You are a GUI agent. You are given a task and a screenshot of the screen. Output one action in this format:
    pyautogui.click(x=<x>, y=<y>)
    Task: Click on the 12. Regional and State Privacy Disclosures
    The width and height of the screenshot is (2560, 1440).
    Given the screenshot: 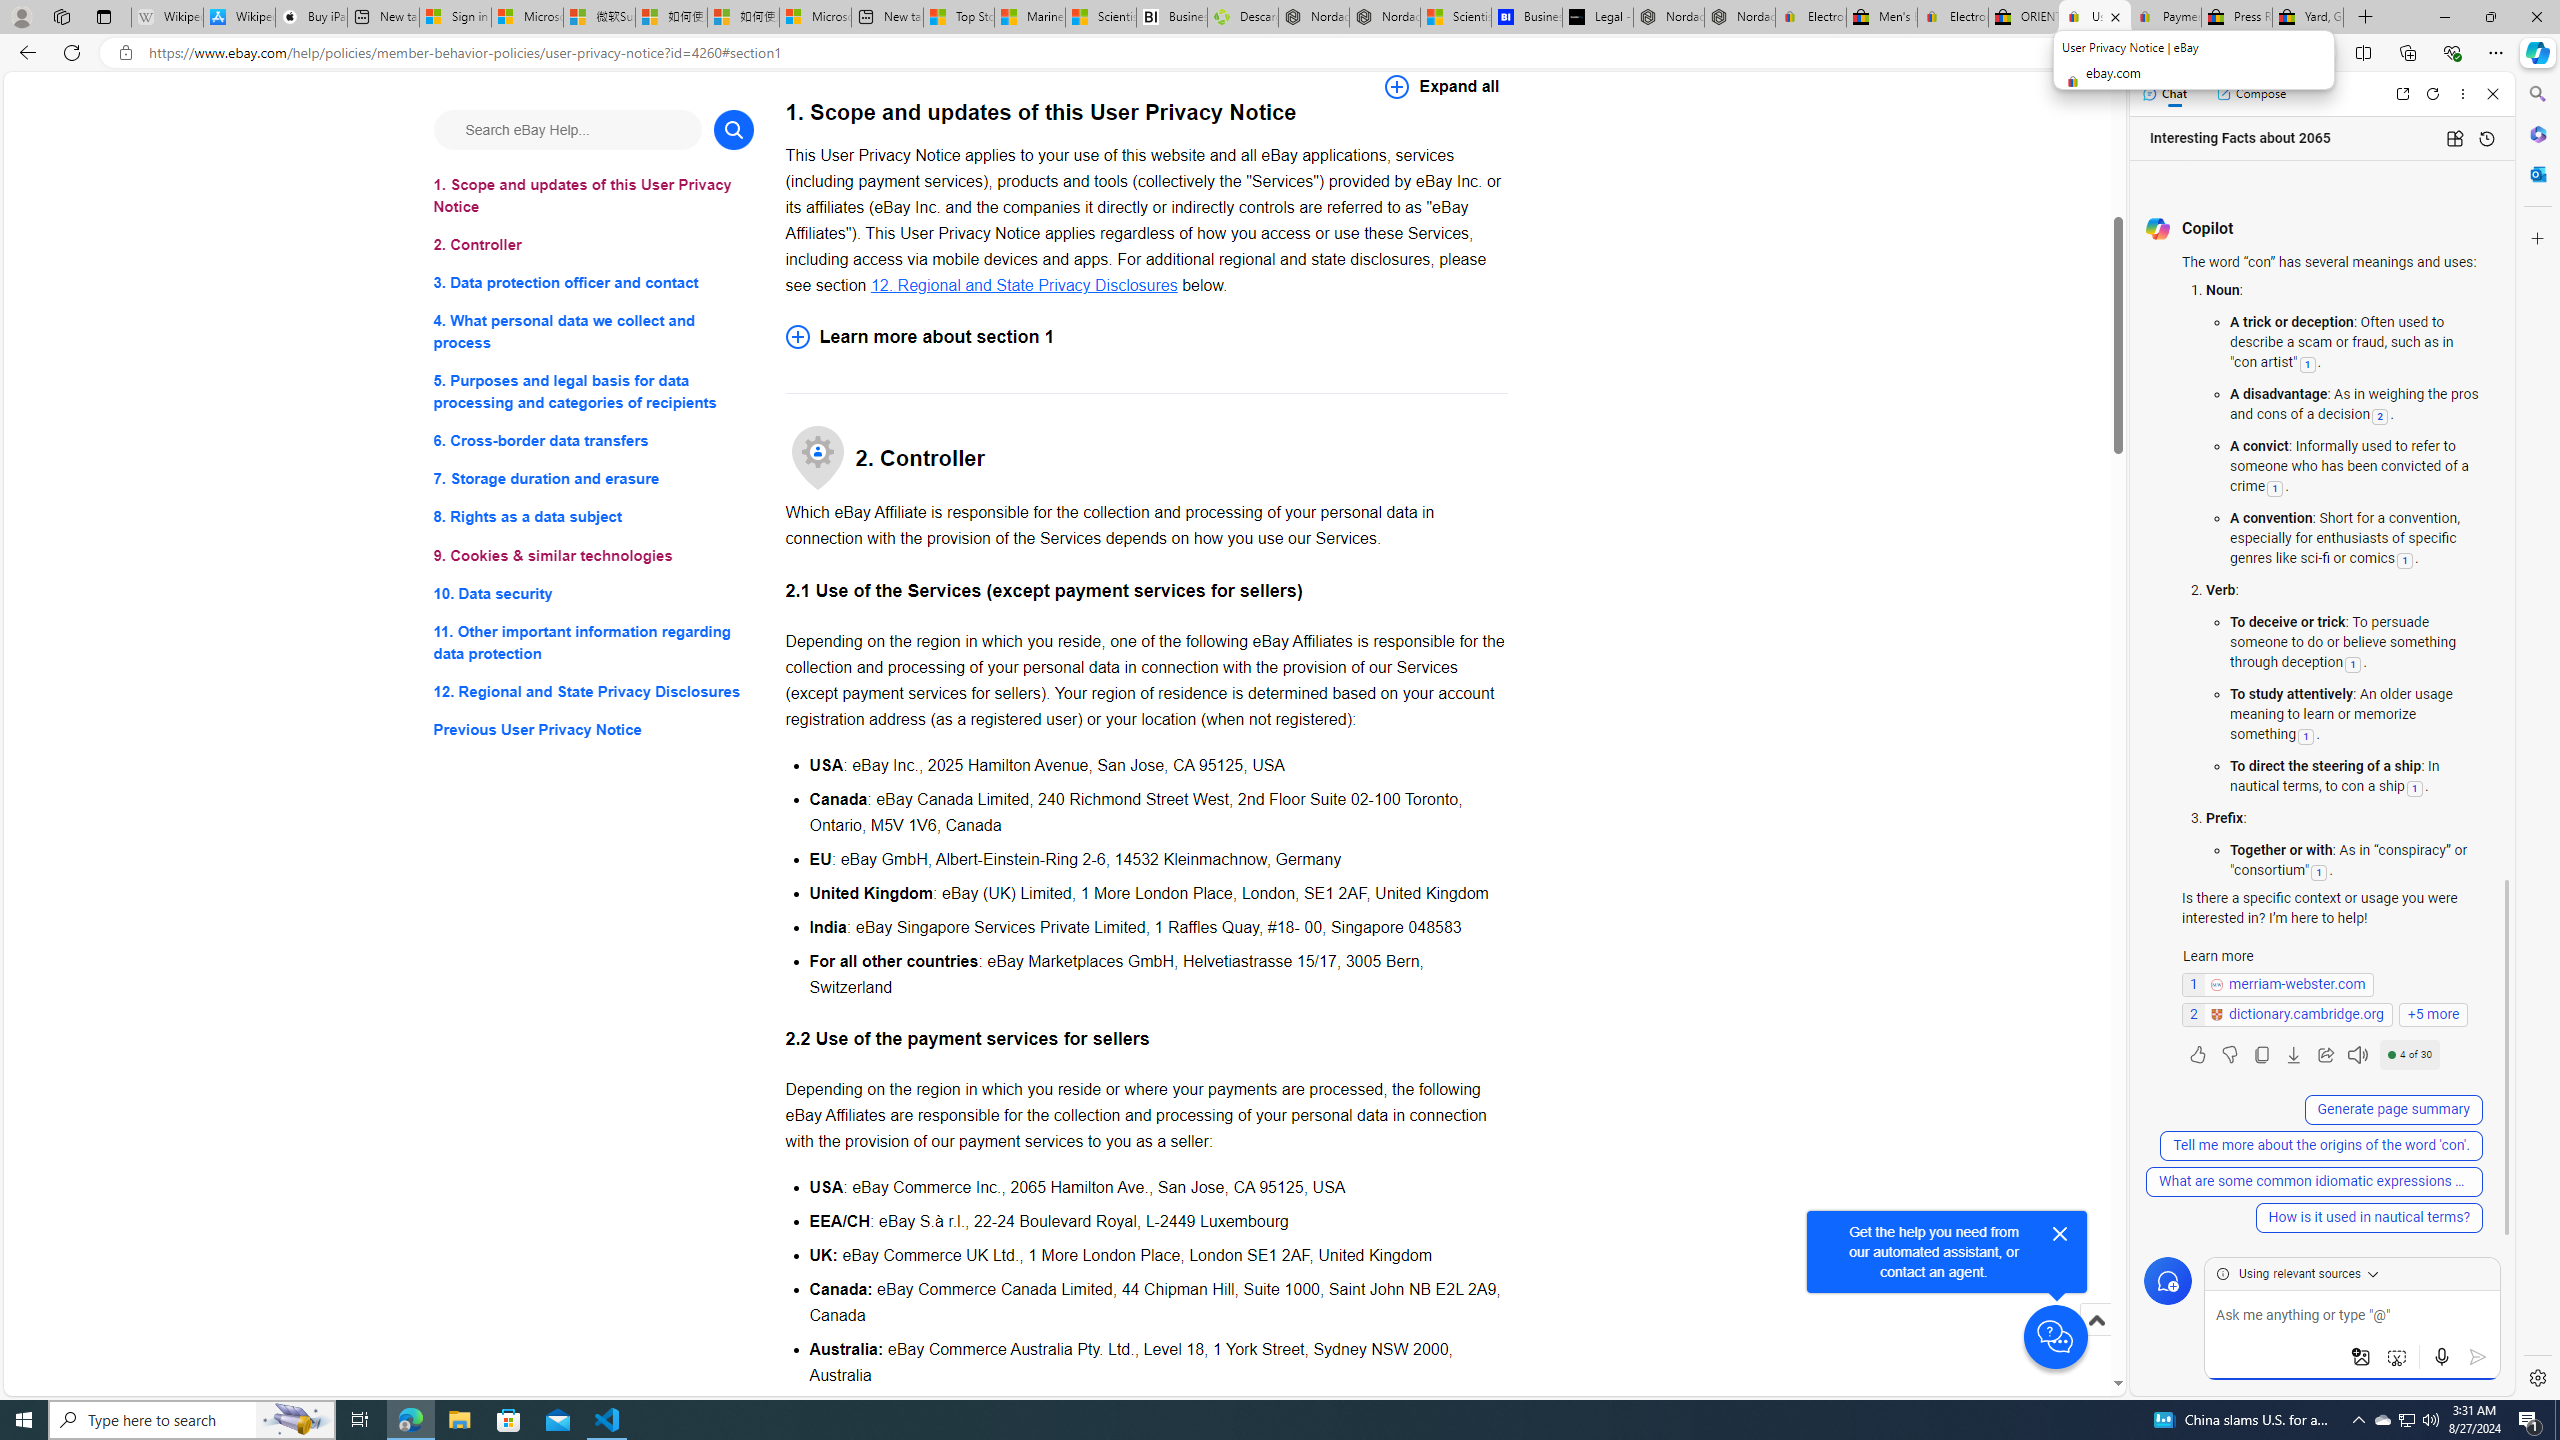 What is the action you would take?
    pyautogui.click(x=594, y=690)
    